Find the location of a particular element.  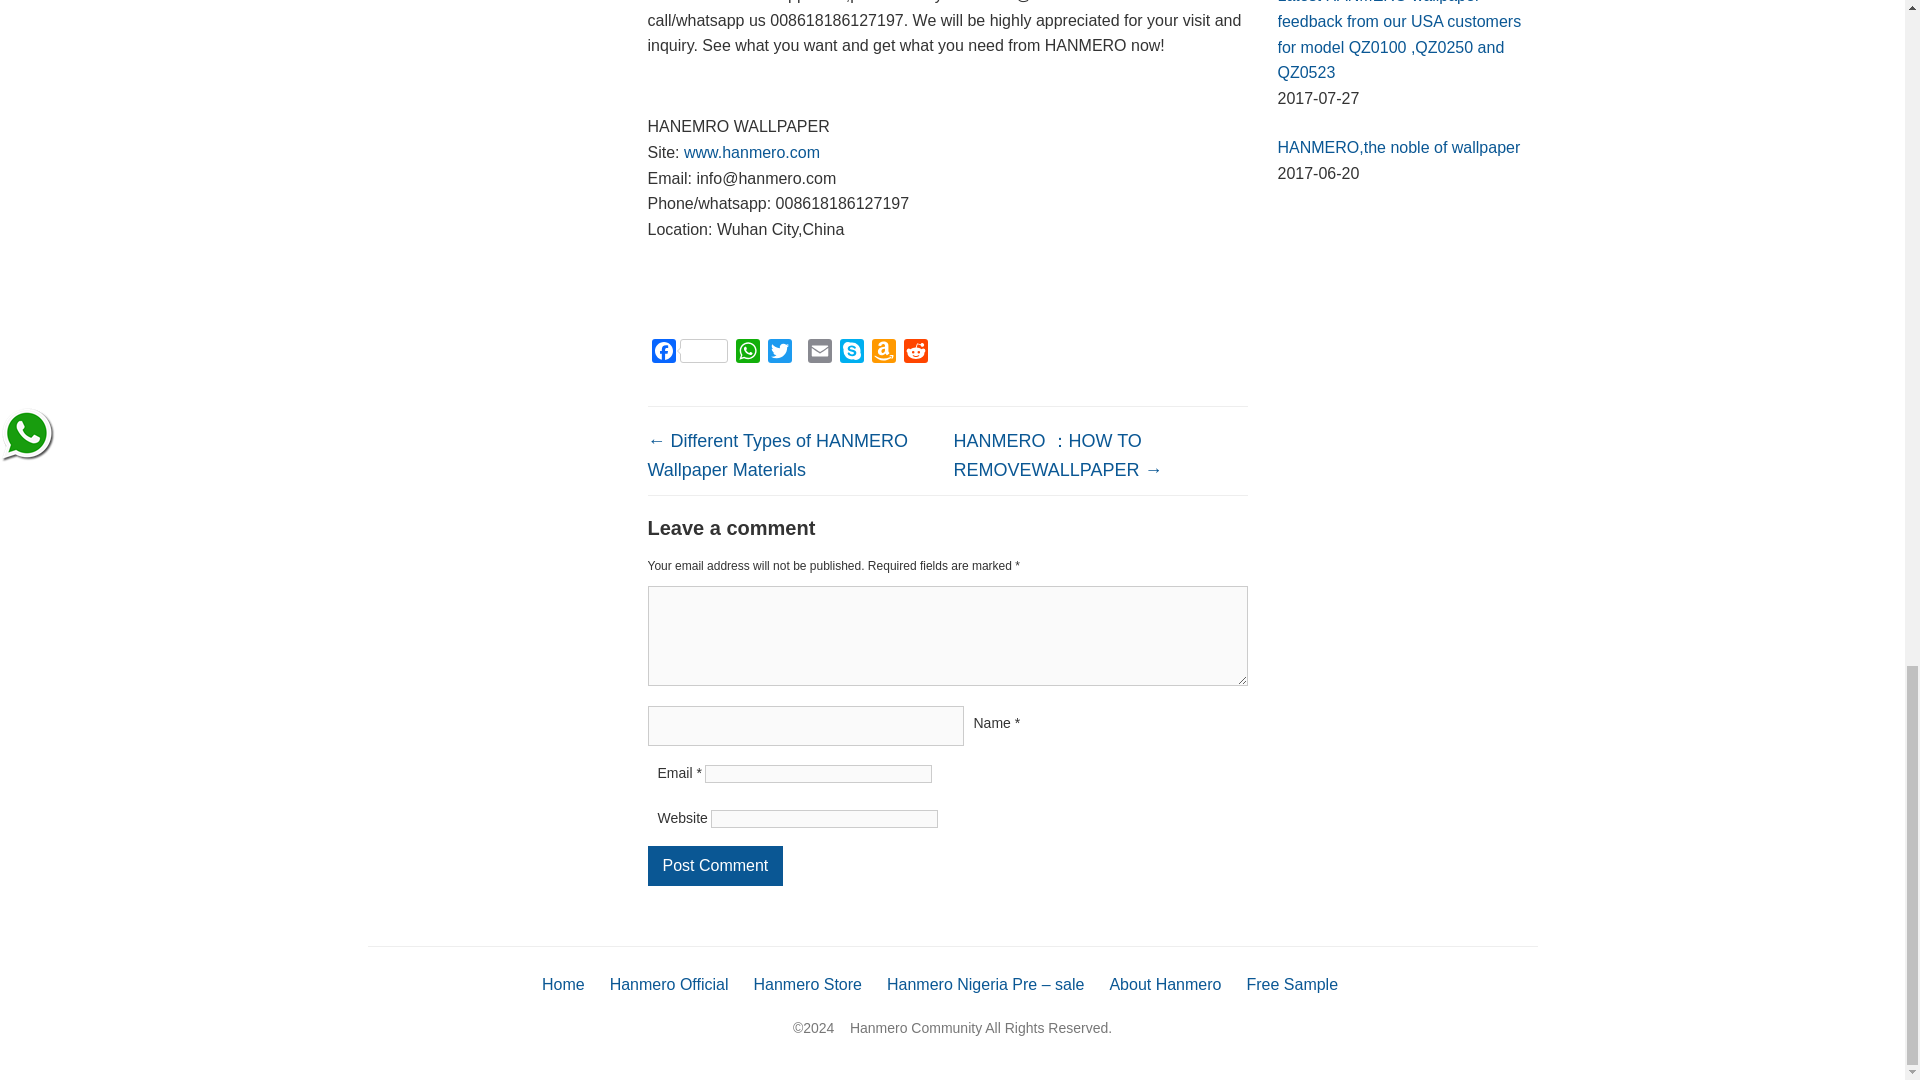

Post Comment is located at coordinates (716, 865).